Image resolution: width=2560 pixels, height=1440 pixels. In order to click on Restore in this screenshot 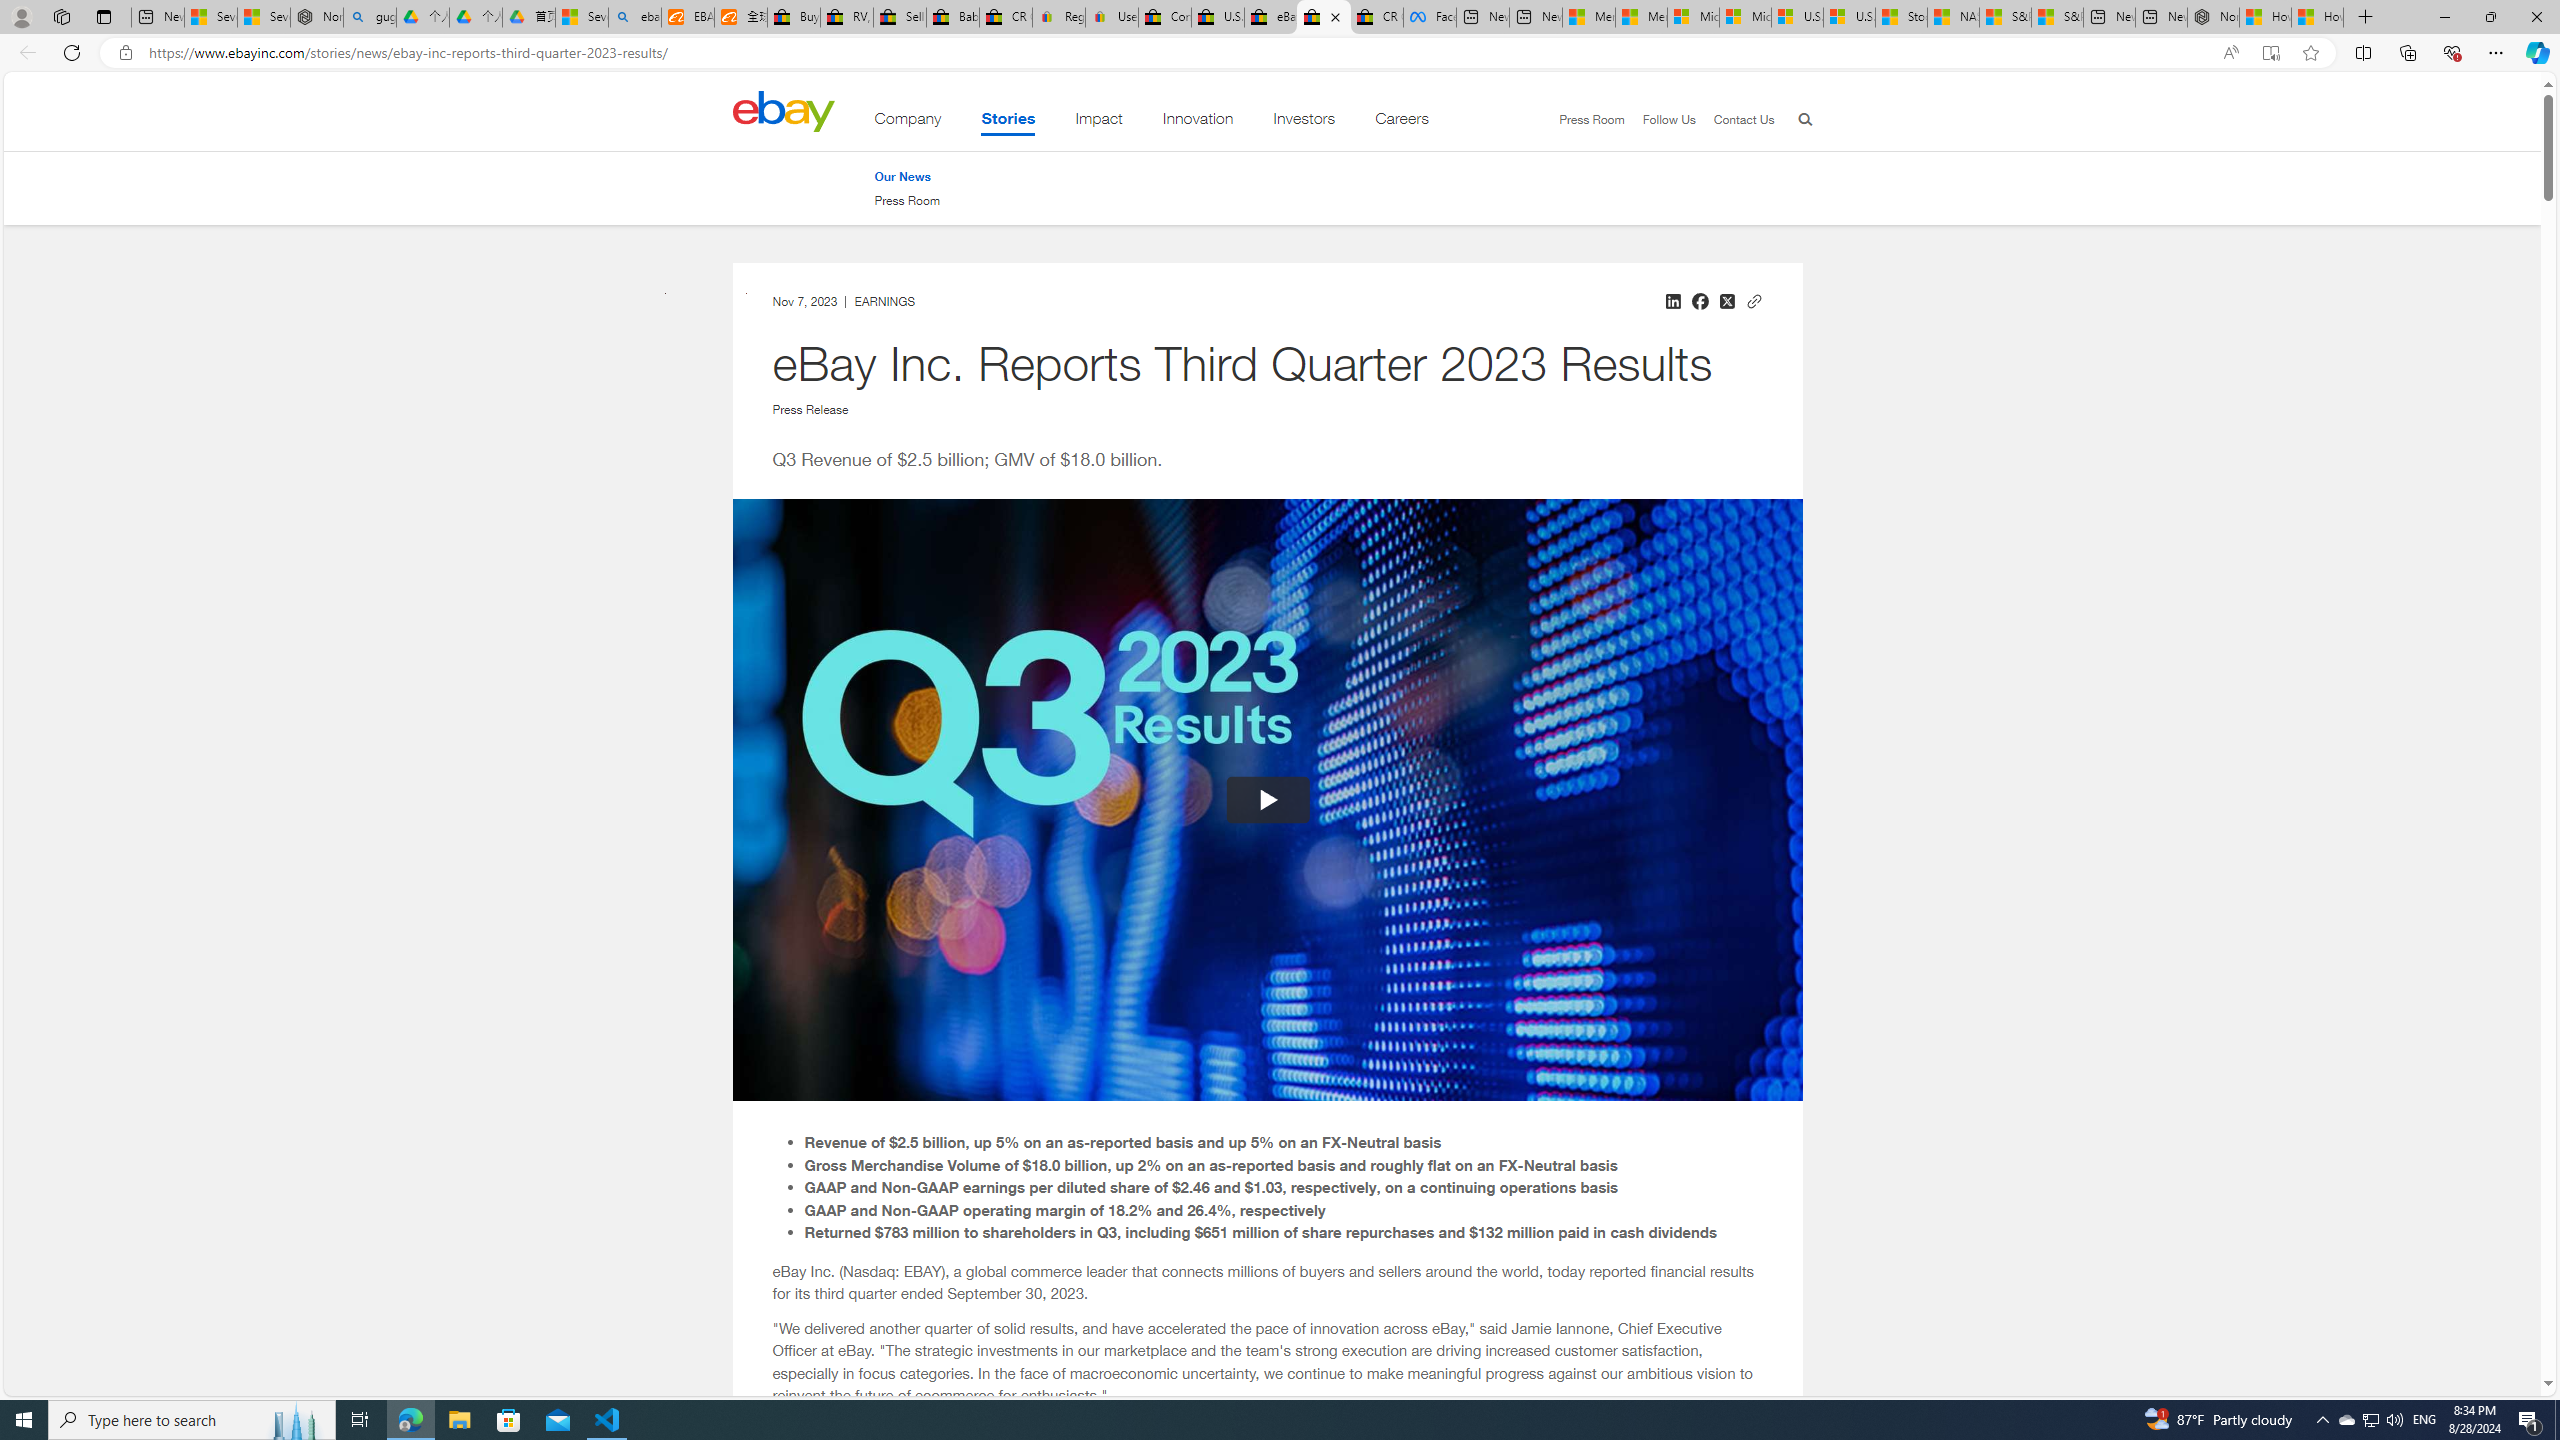, I will do `click(2490, 17)`.